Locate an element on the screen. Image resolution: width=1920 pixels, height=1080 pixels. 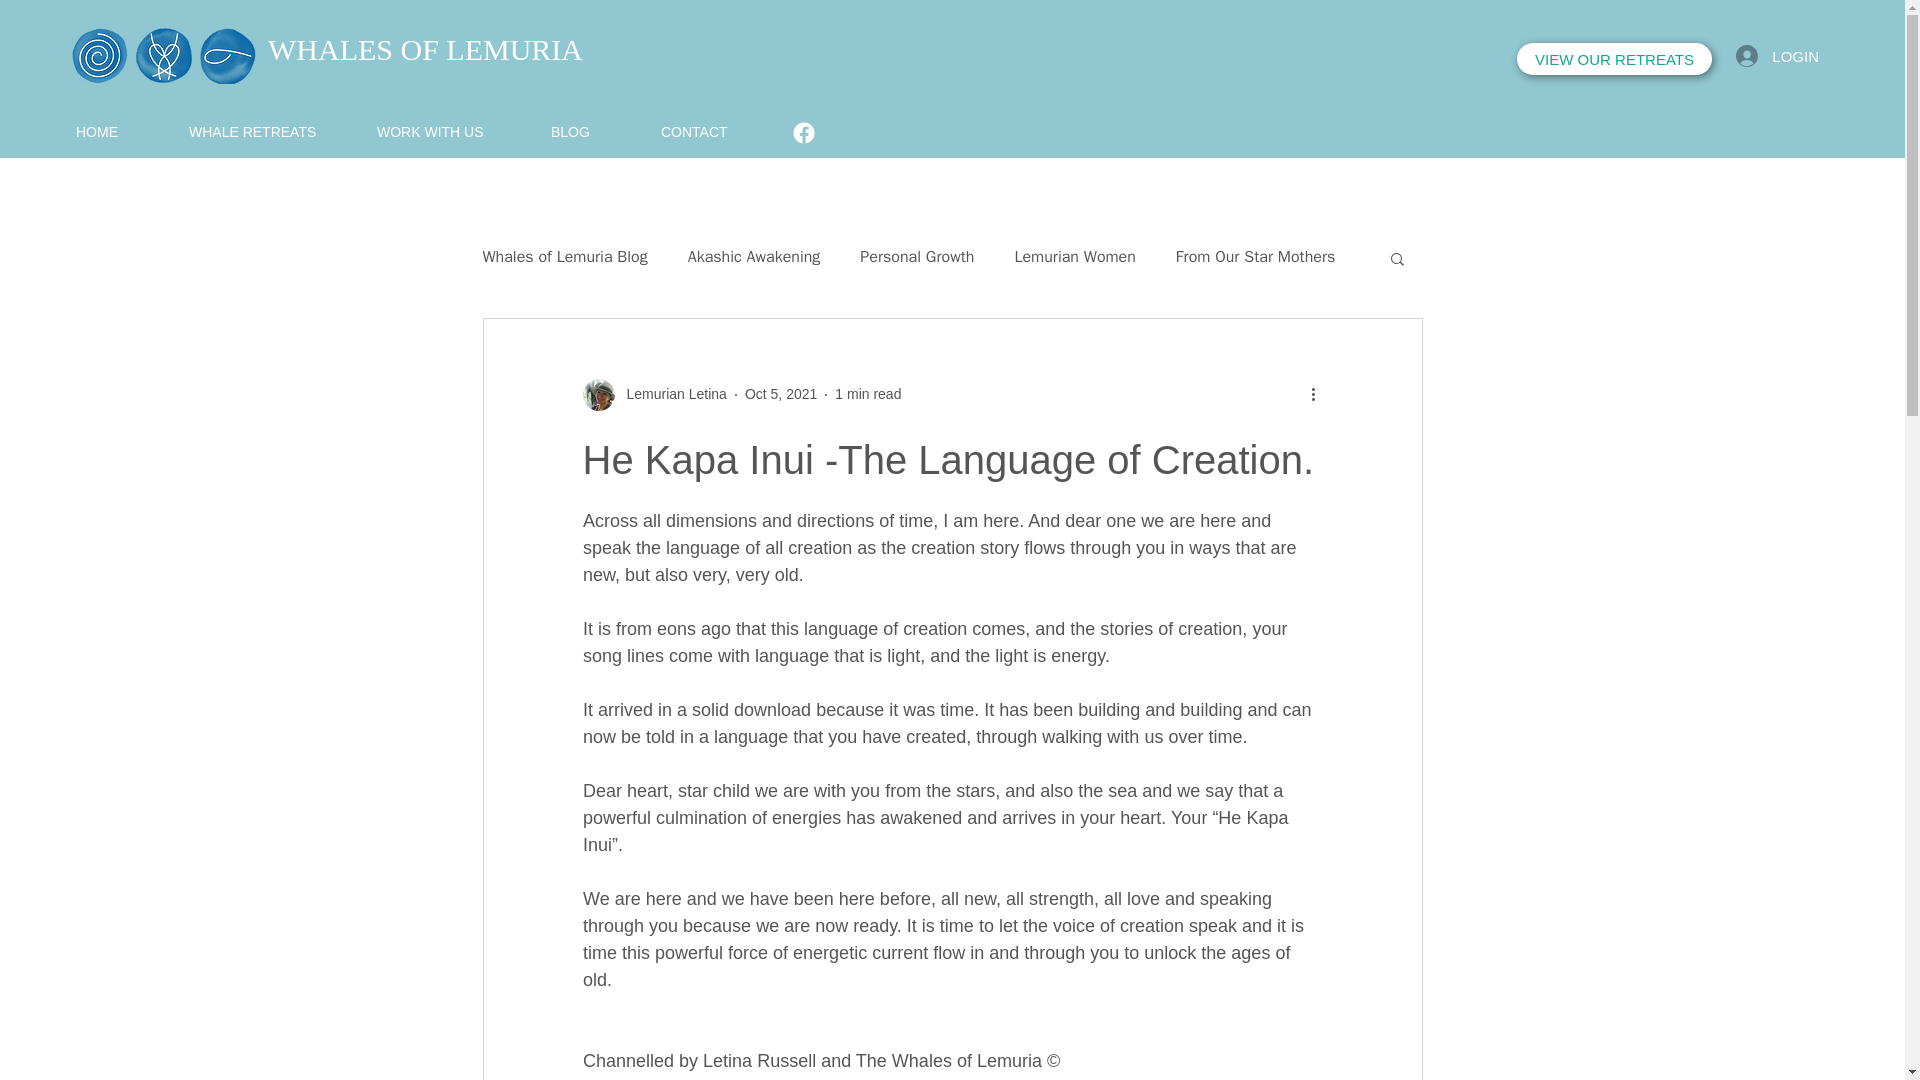
Akashic Awakening is located at coordinates (754, 257).